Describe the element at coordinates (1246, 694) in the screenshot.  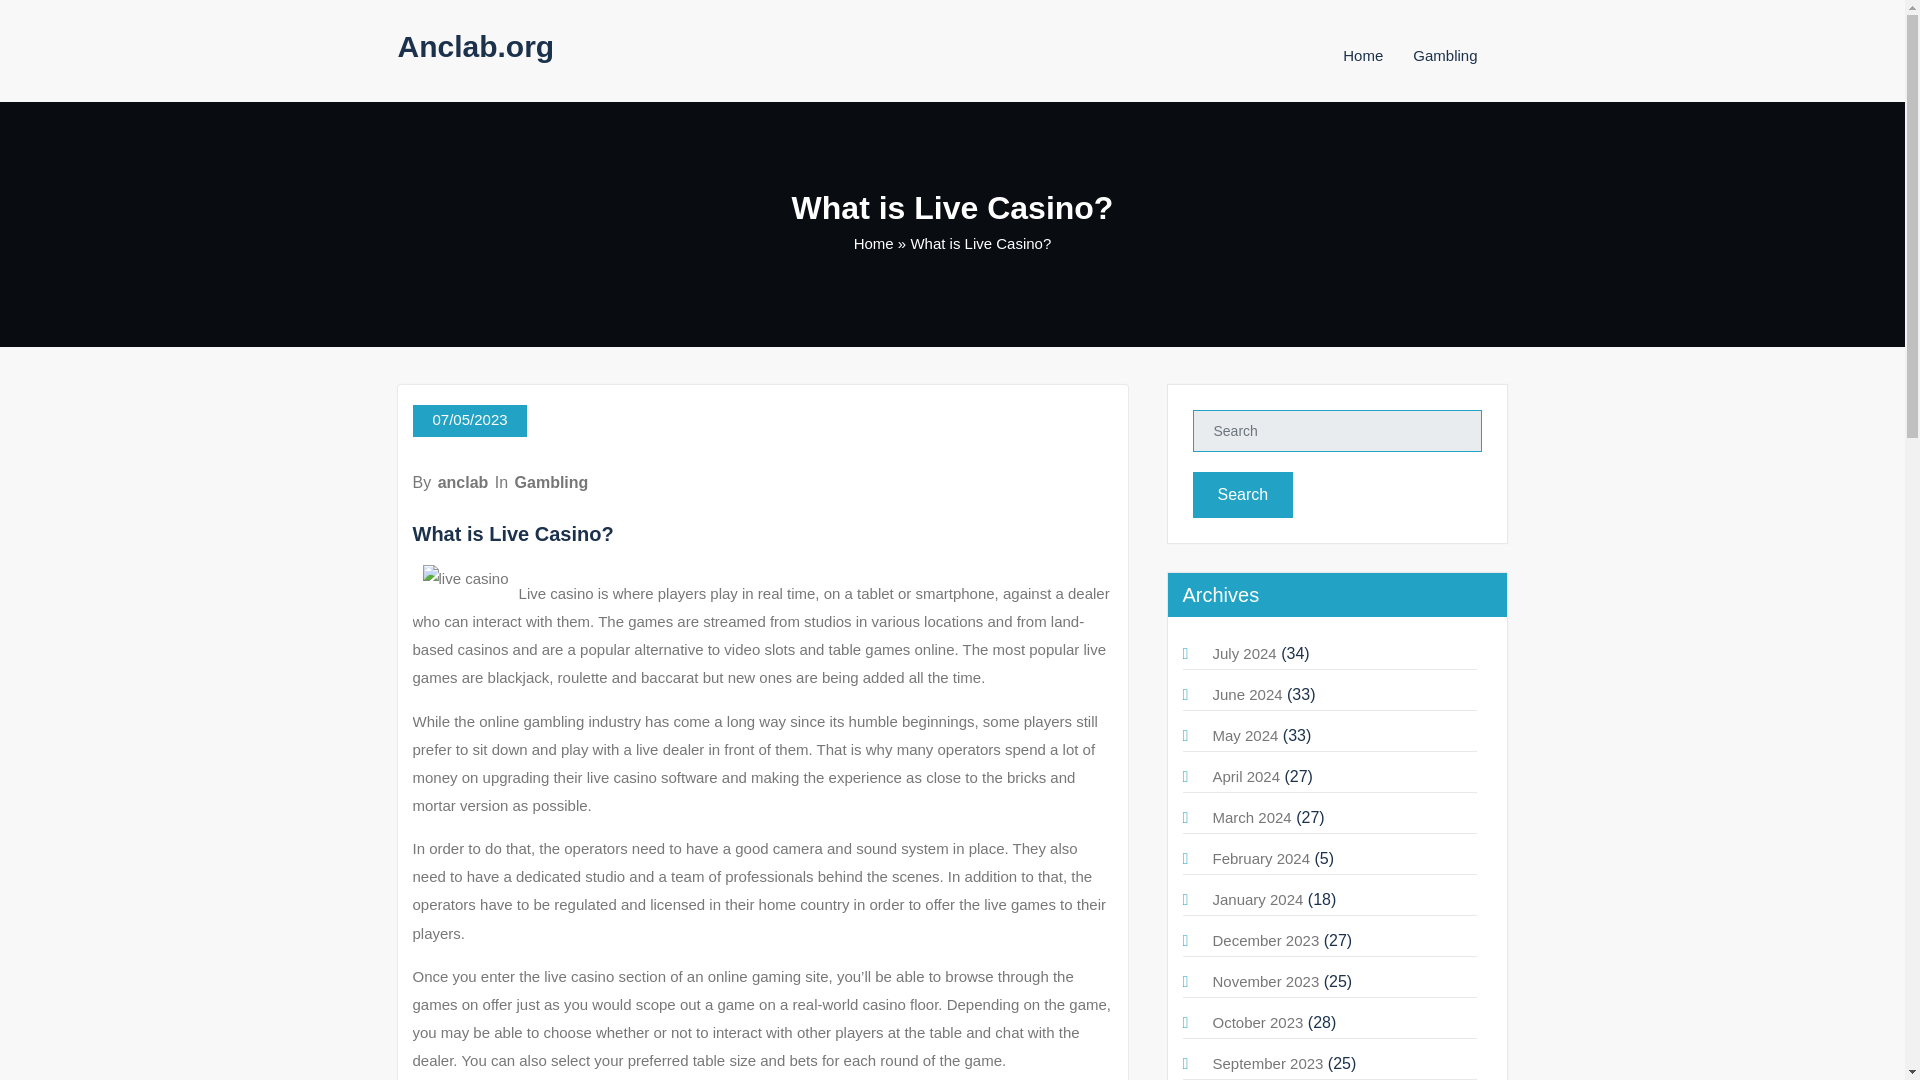
I see `June 2024` at that location.